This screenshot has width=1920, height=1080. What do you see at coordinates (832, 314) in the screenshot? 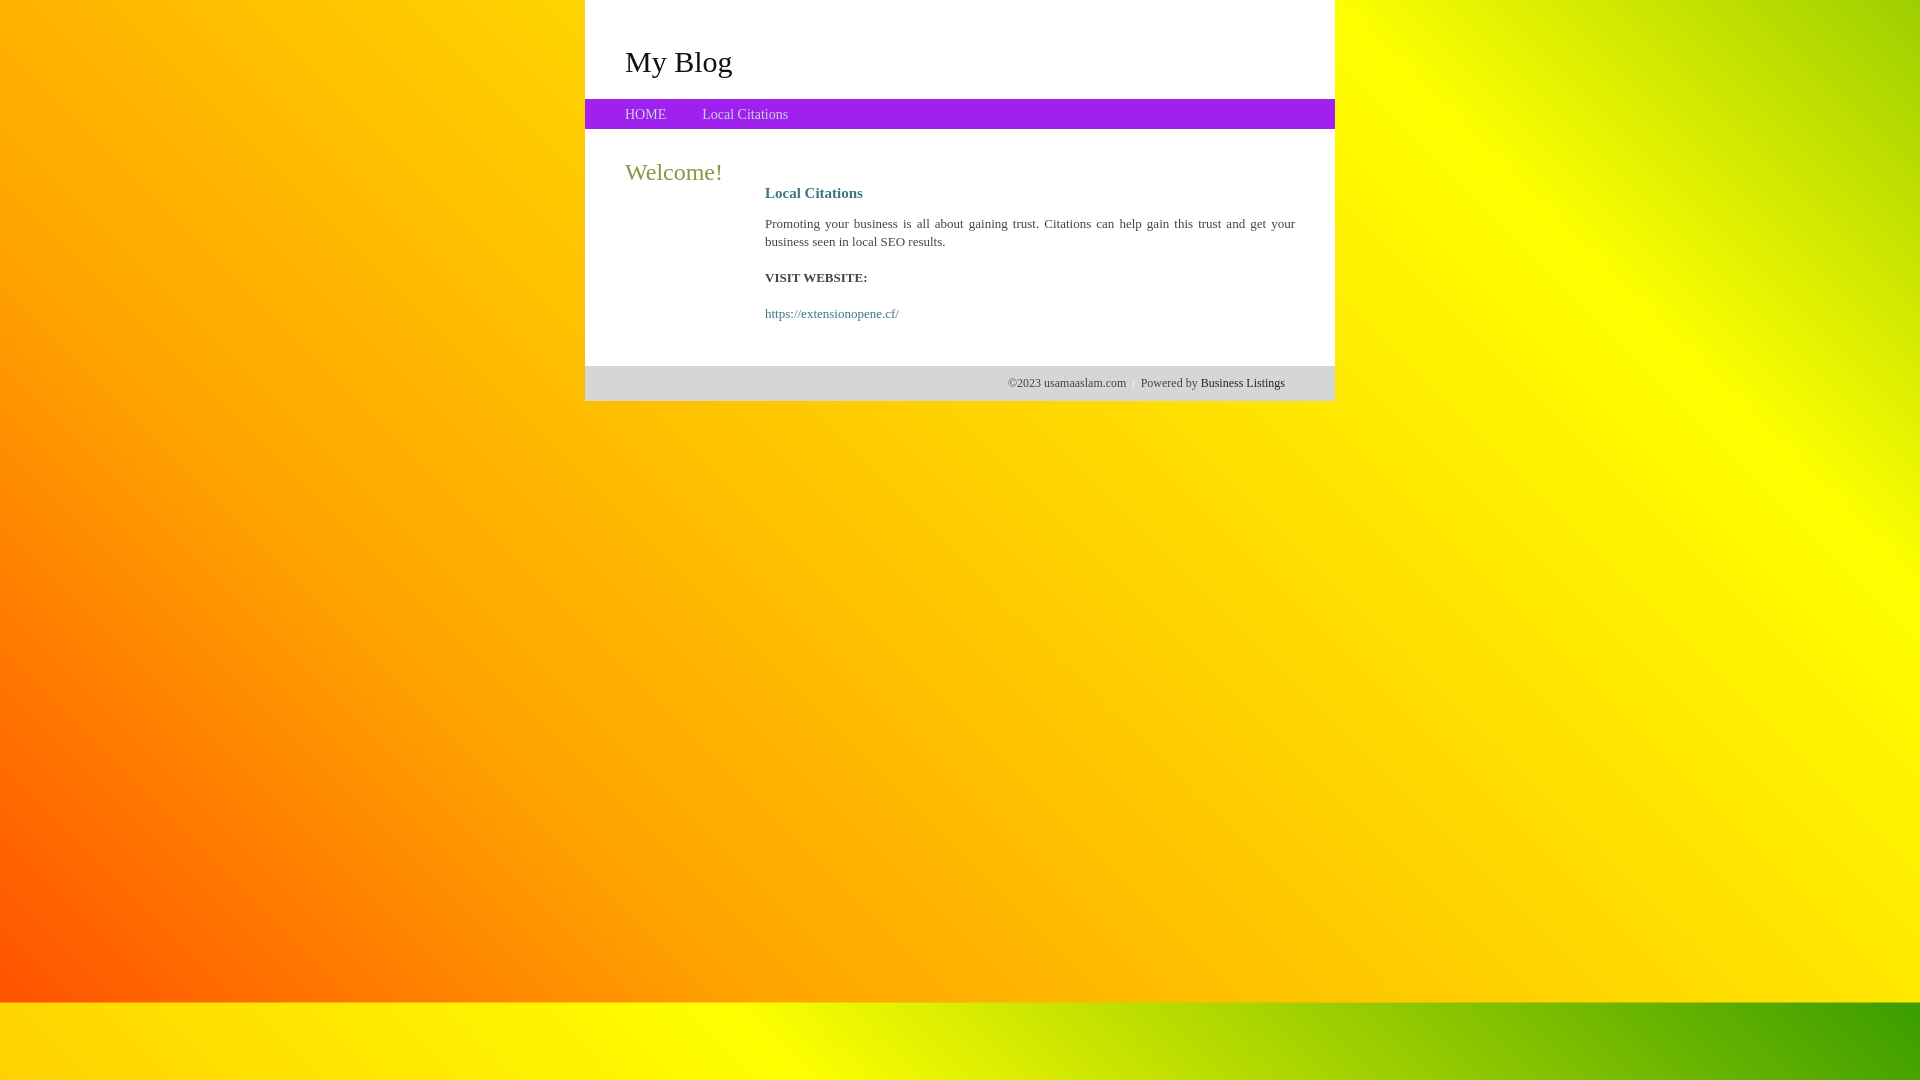
I see `https://extensionopene.cf/` at bounding box center [832, 314].